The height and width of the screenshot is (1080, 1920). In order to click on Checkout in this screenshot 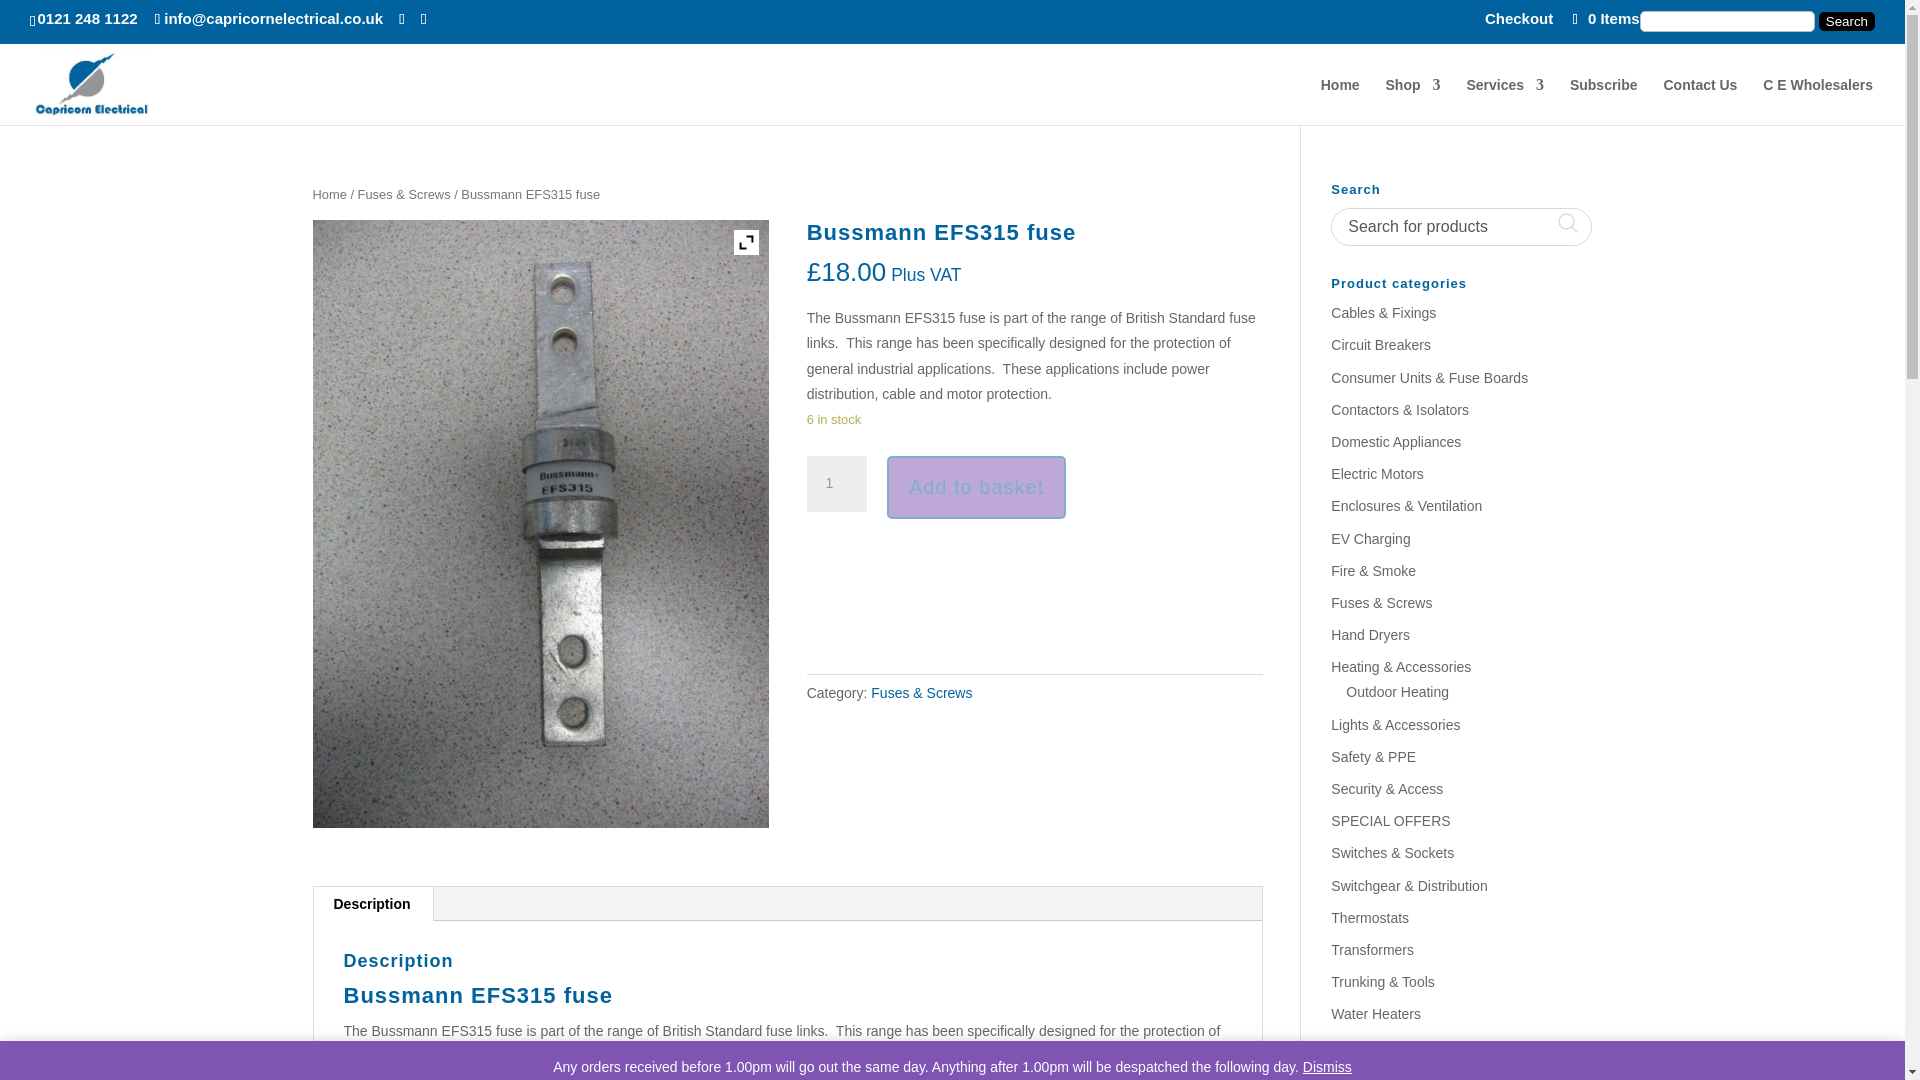, I will do `click(1518, 23)`.